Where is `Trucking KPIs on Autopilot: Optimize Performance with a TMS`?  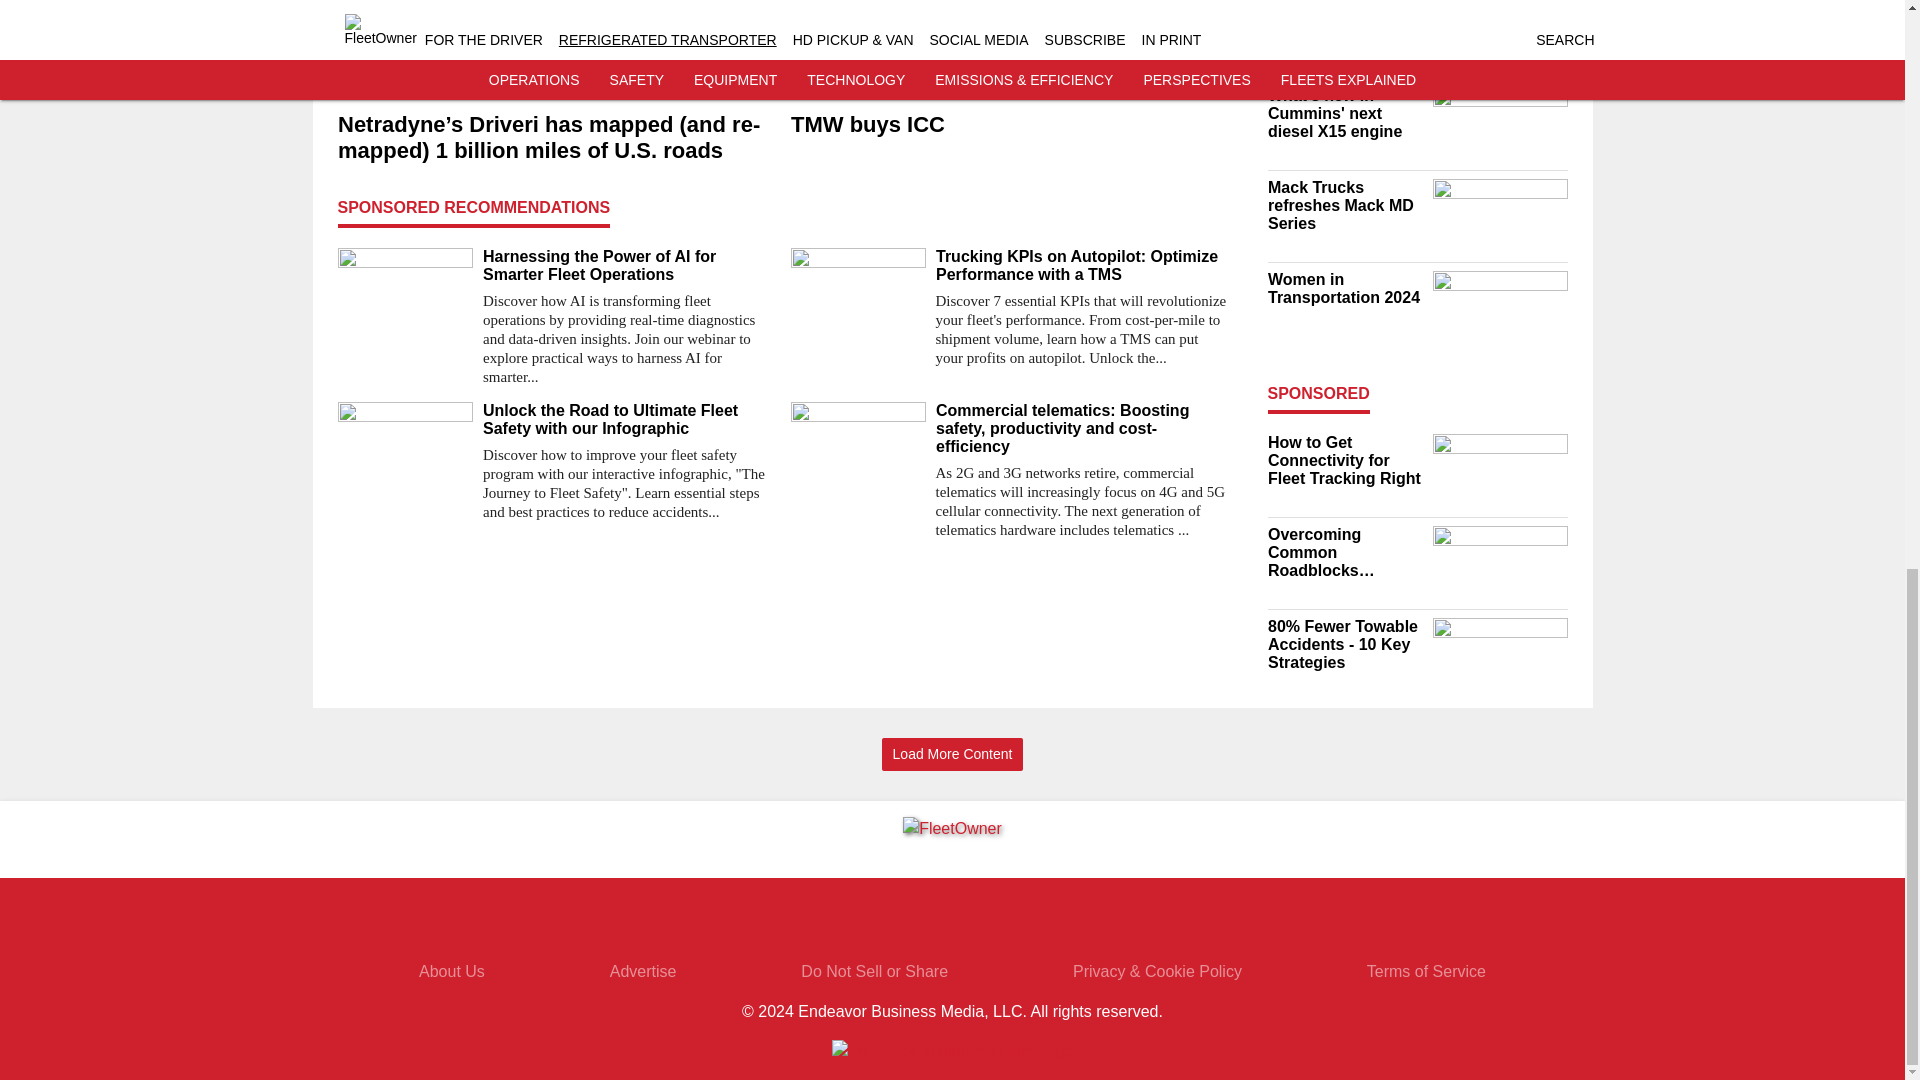
Trucking KPIs on Autopilot: Optimize Performance with a TMS is located at coordinates (1082, 266).